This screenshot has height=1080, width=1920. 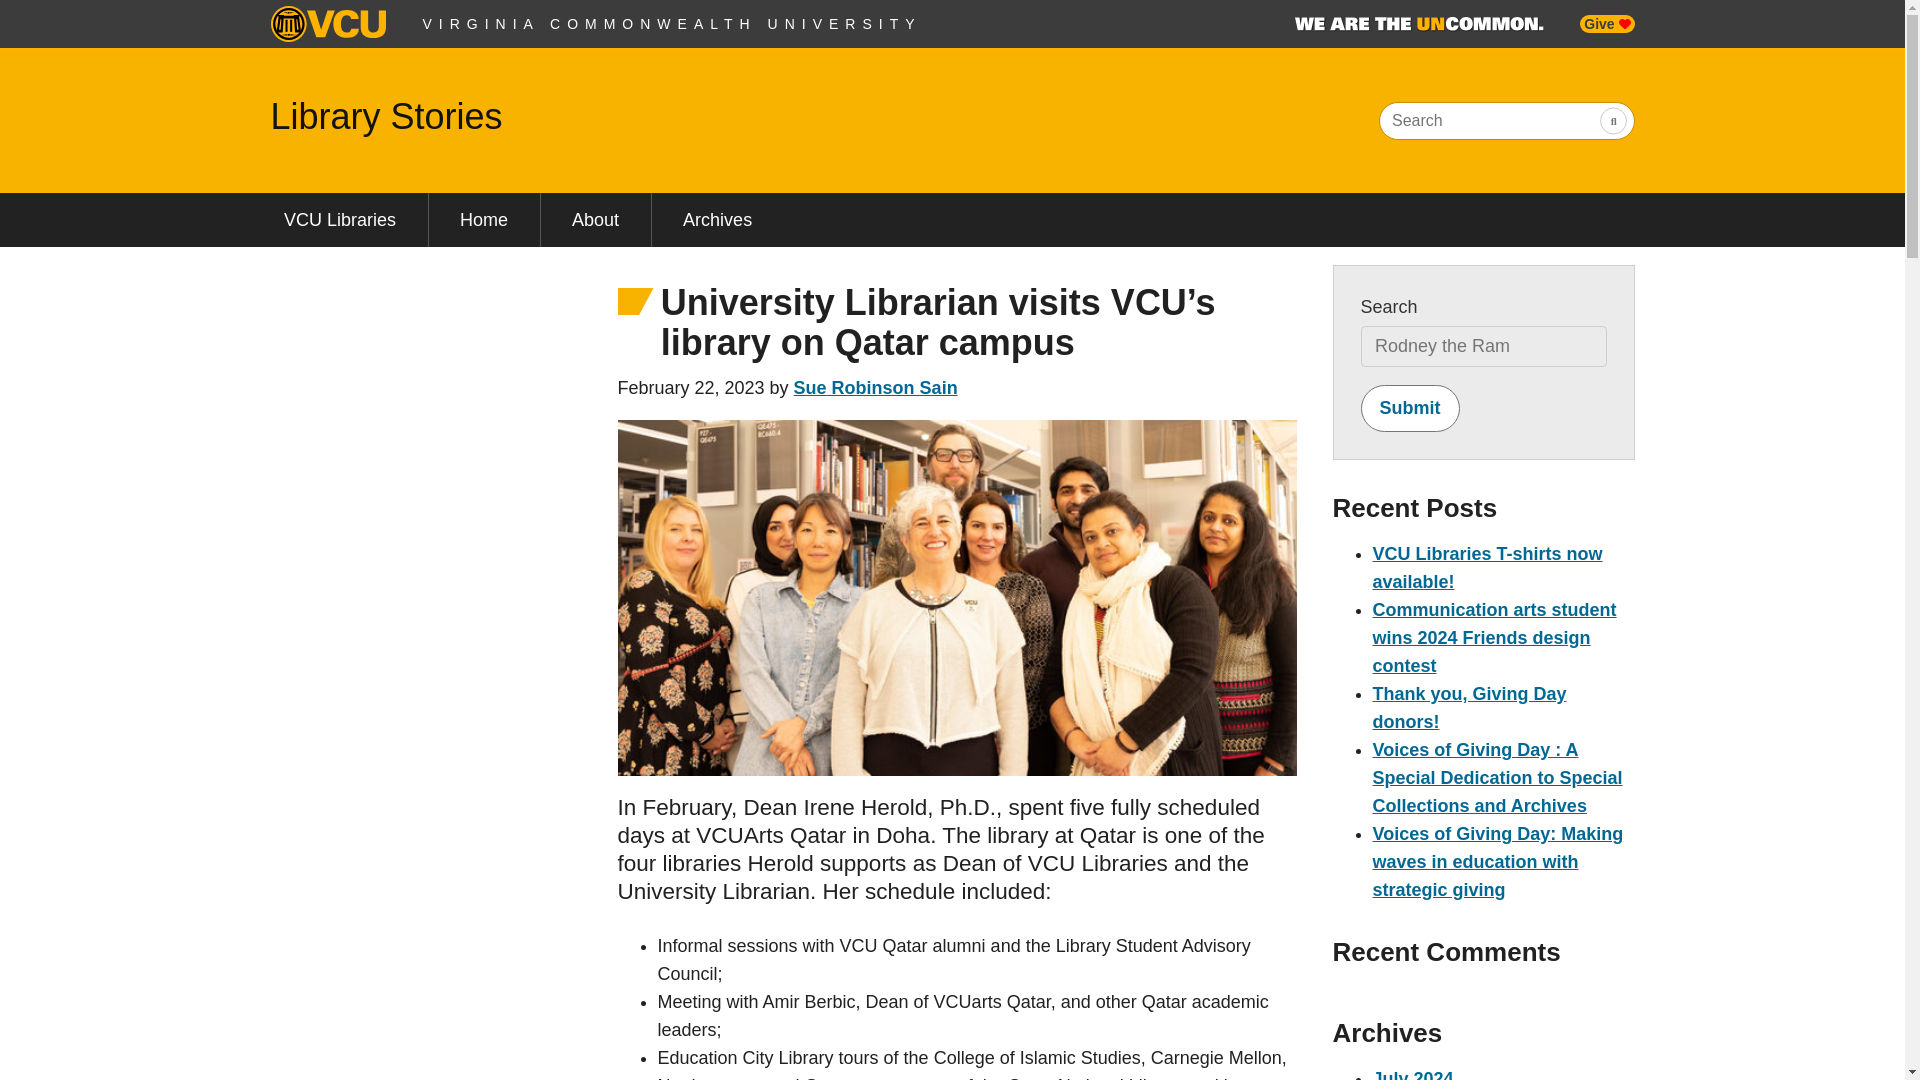 What do you see at coordinates (1486, 568) in the screenshot?
I see `VCU Libraries T-shirts now available!` at bounding box center [1486, 568].